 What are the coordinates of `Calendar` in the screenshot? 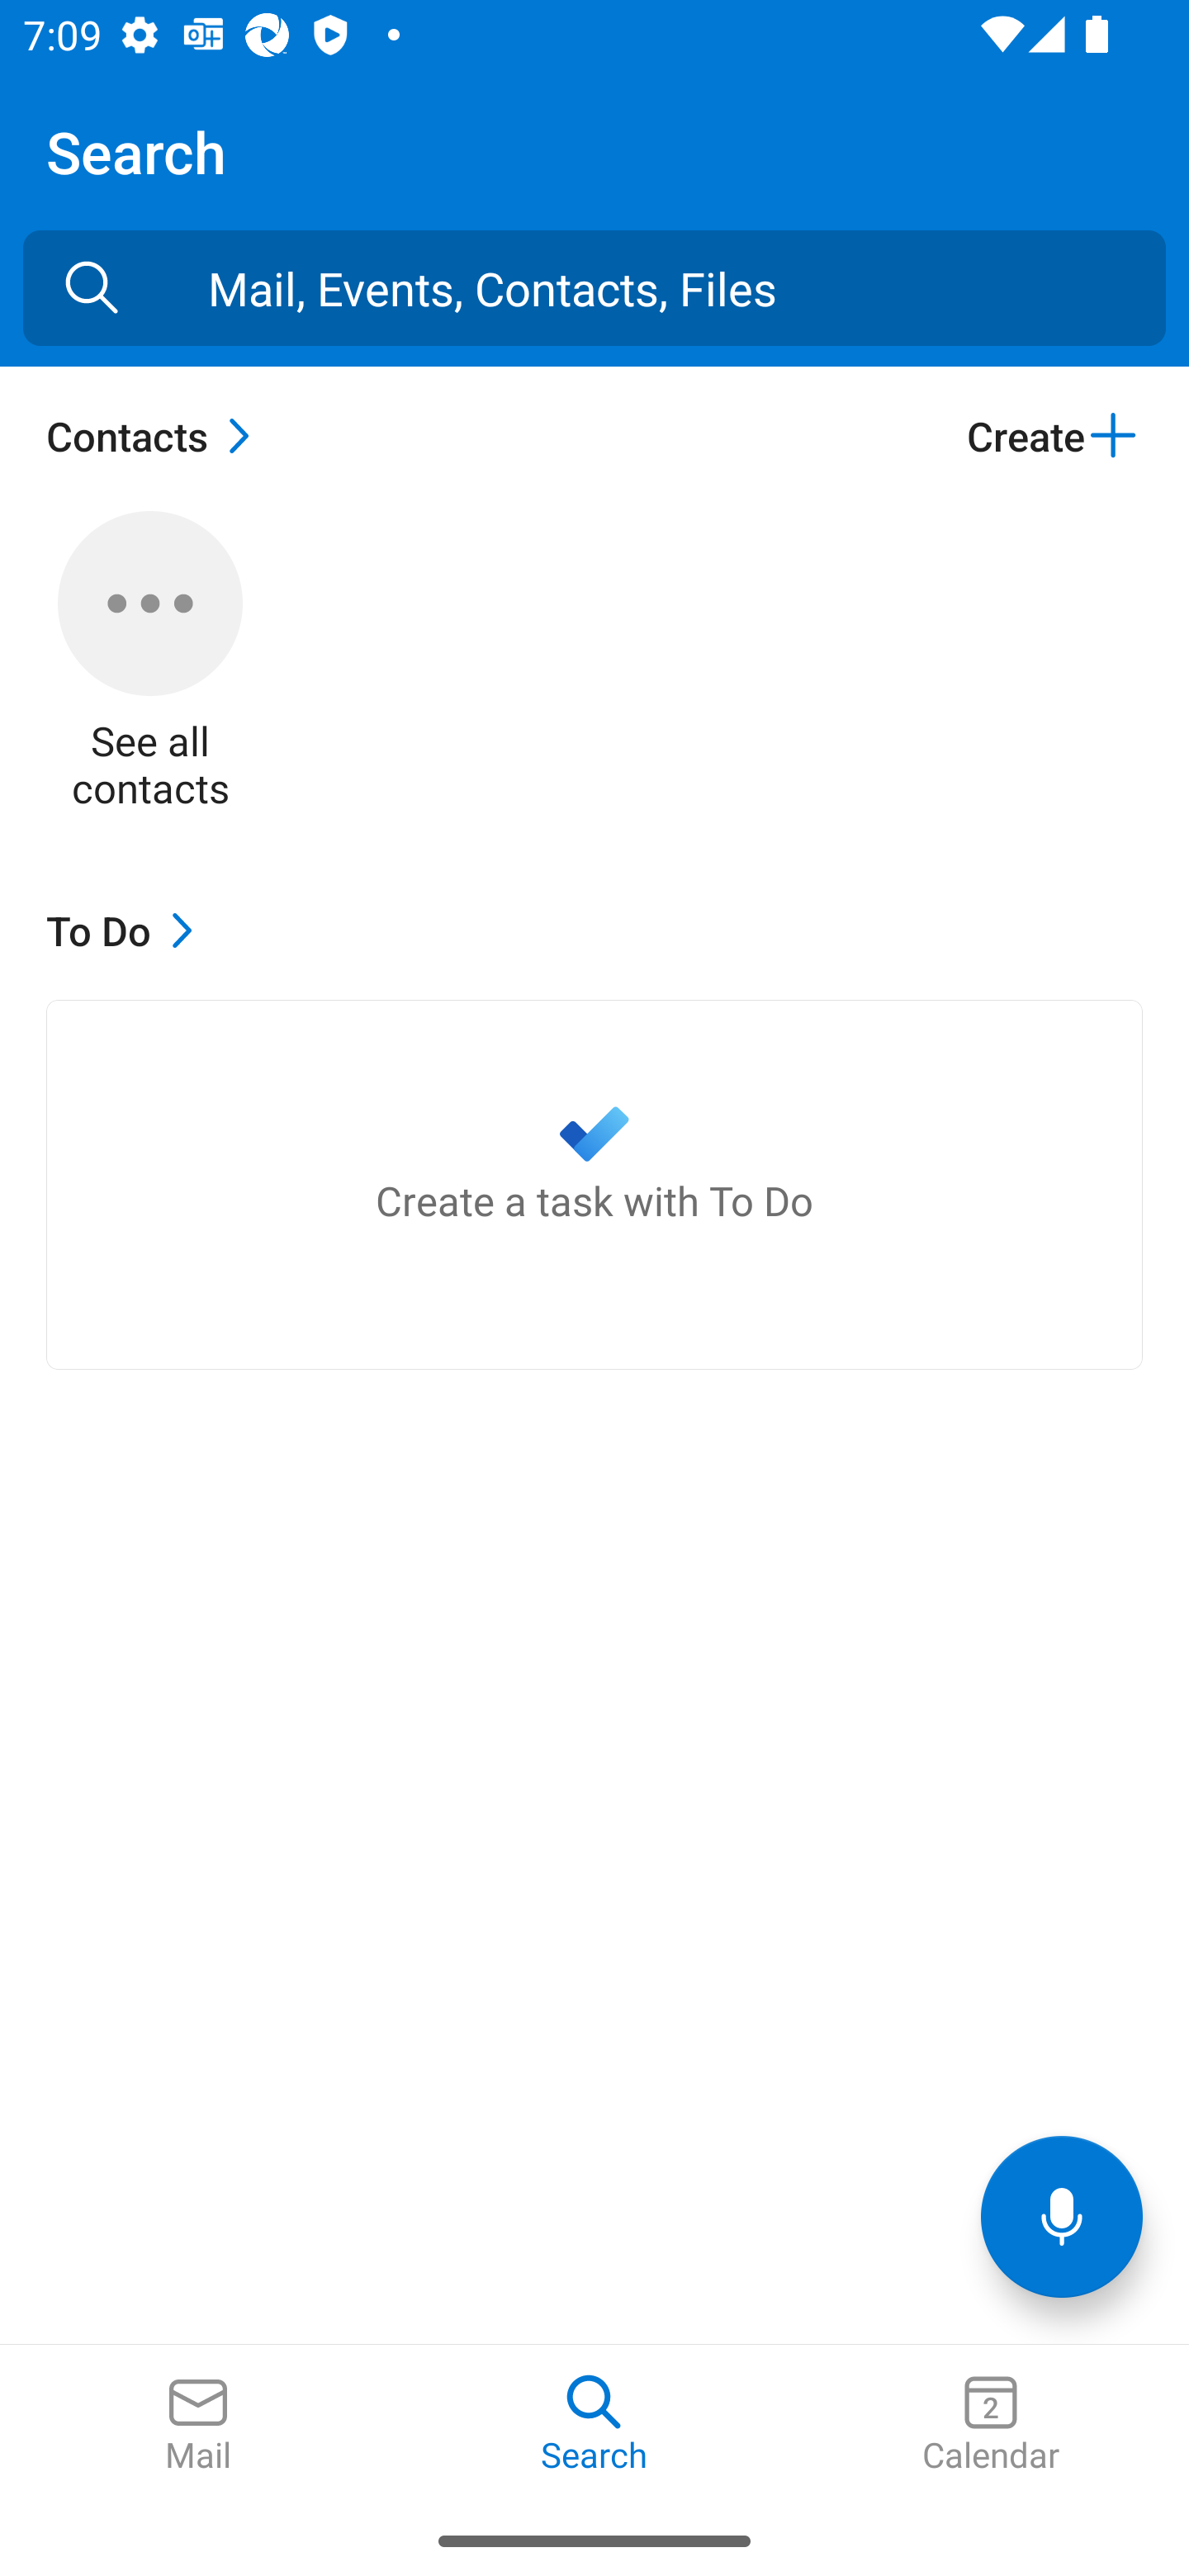 It's located at (991, 2425).